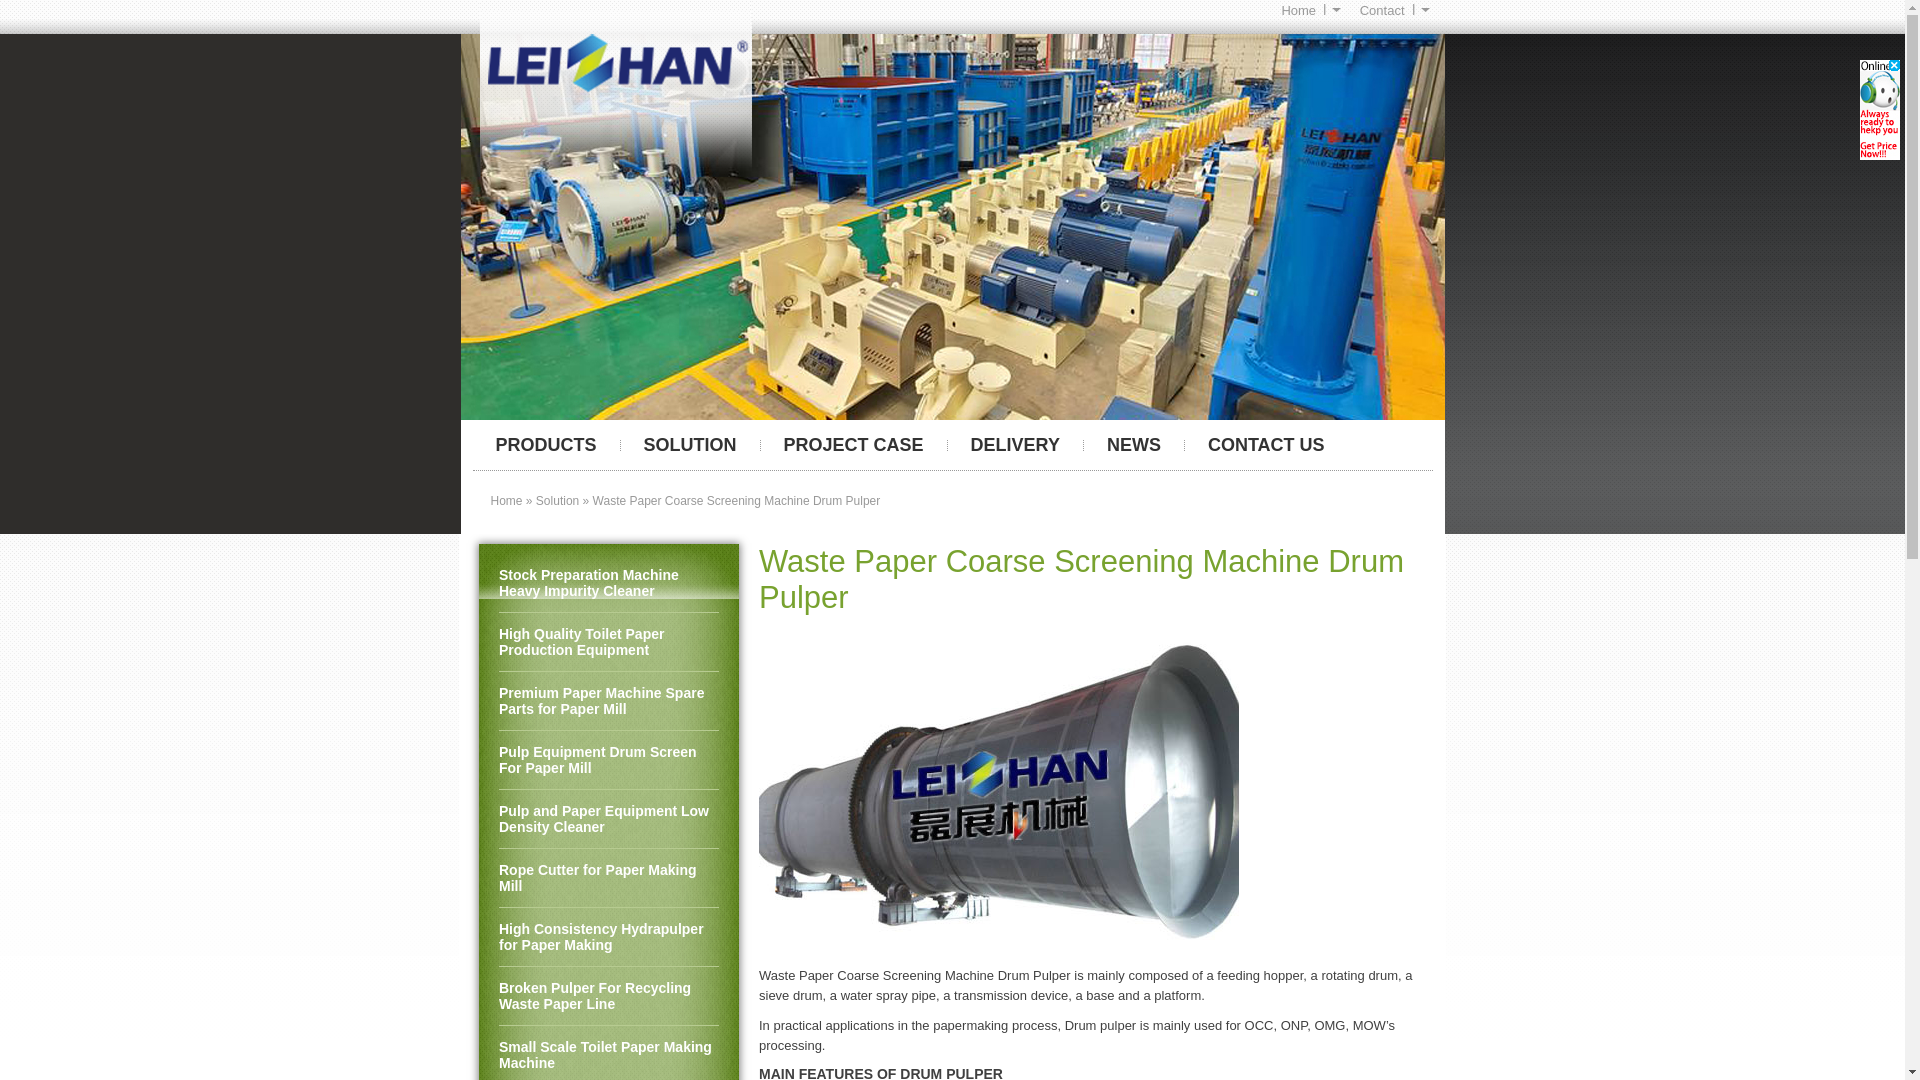  What do you see at coordinates (545, 444) in the screenshot?
I see `Products` at bounding box center [545, 444].